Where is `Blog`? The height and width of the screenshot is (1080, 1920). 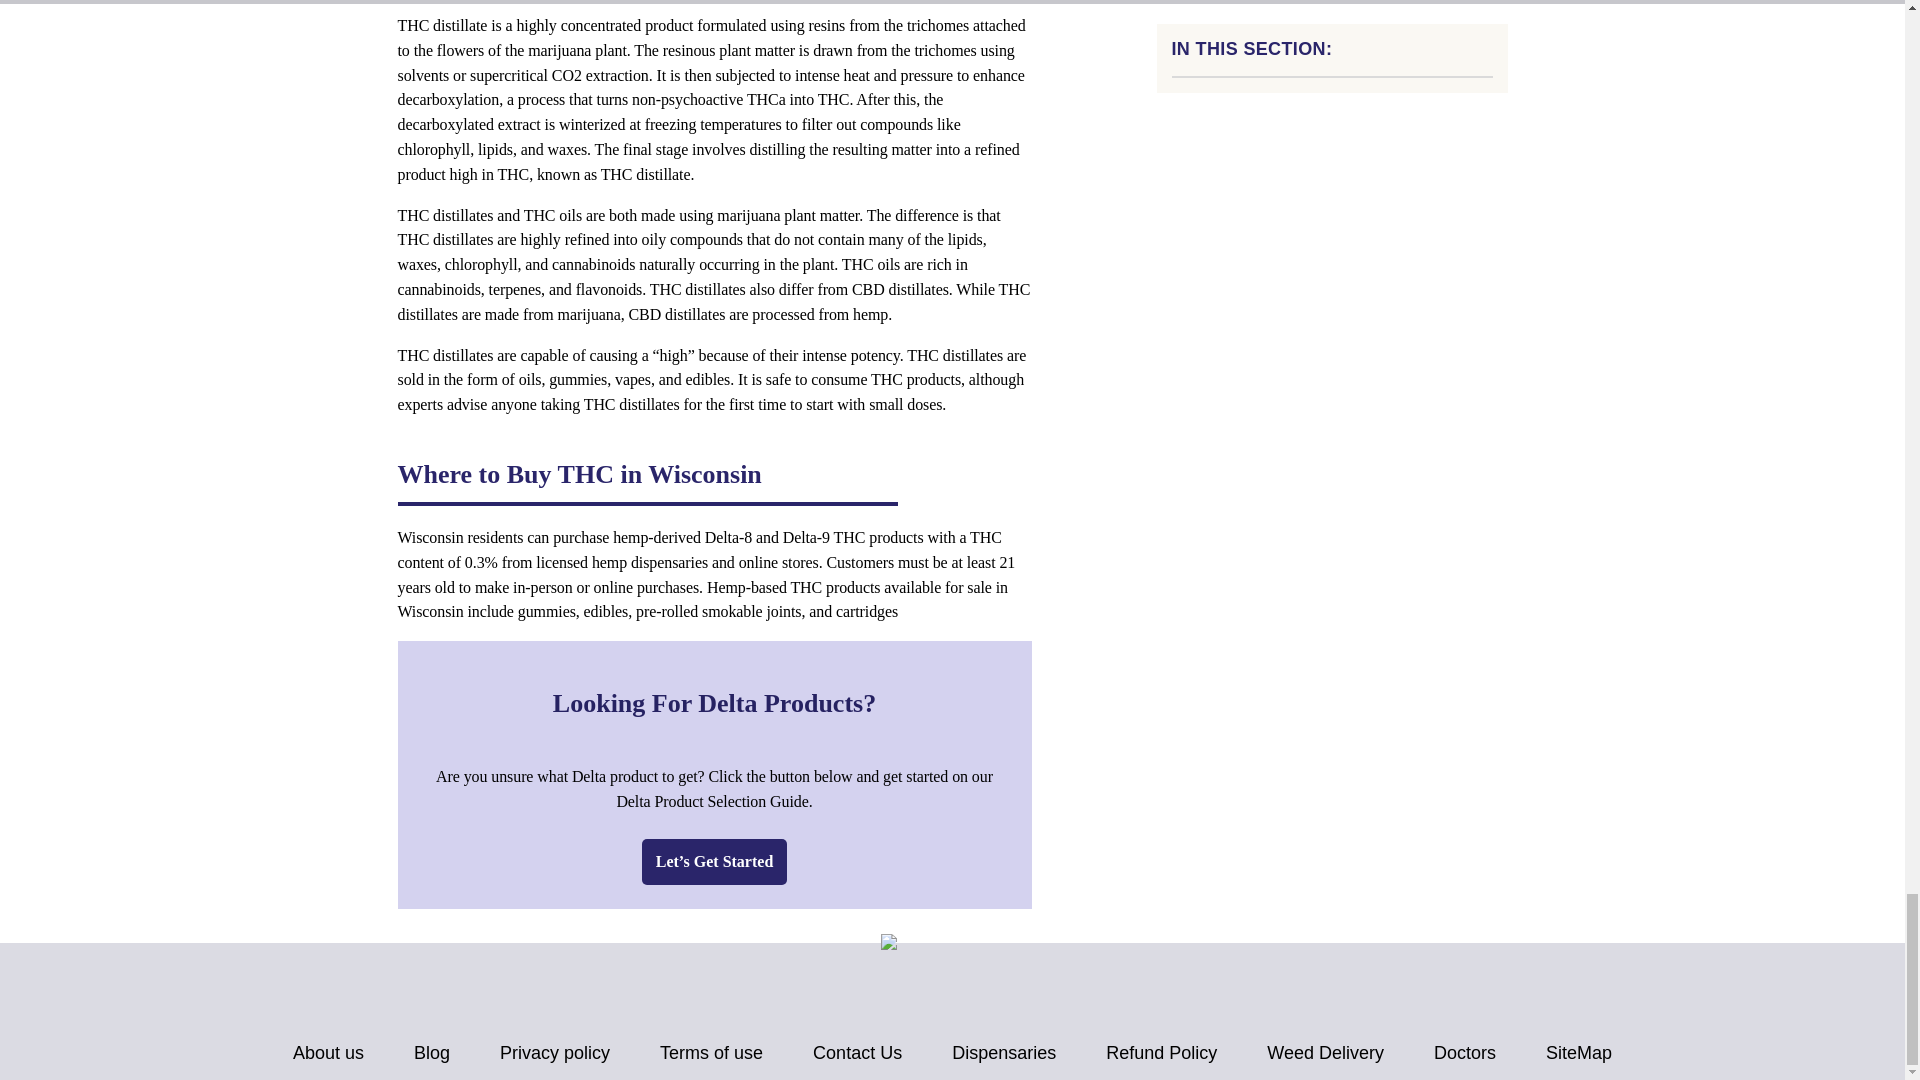
Blog is located at coordinates (432, 1053).